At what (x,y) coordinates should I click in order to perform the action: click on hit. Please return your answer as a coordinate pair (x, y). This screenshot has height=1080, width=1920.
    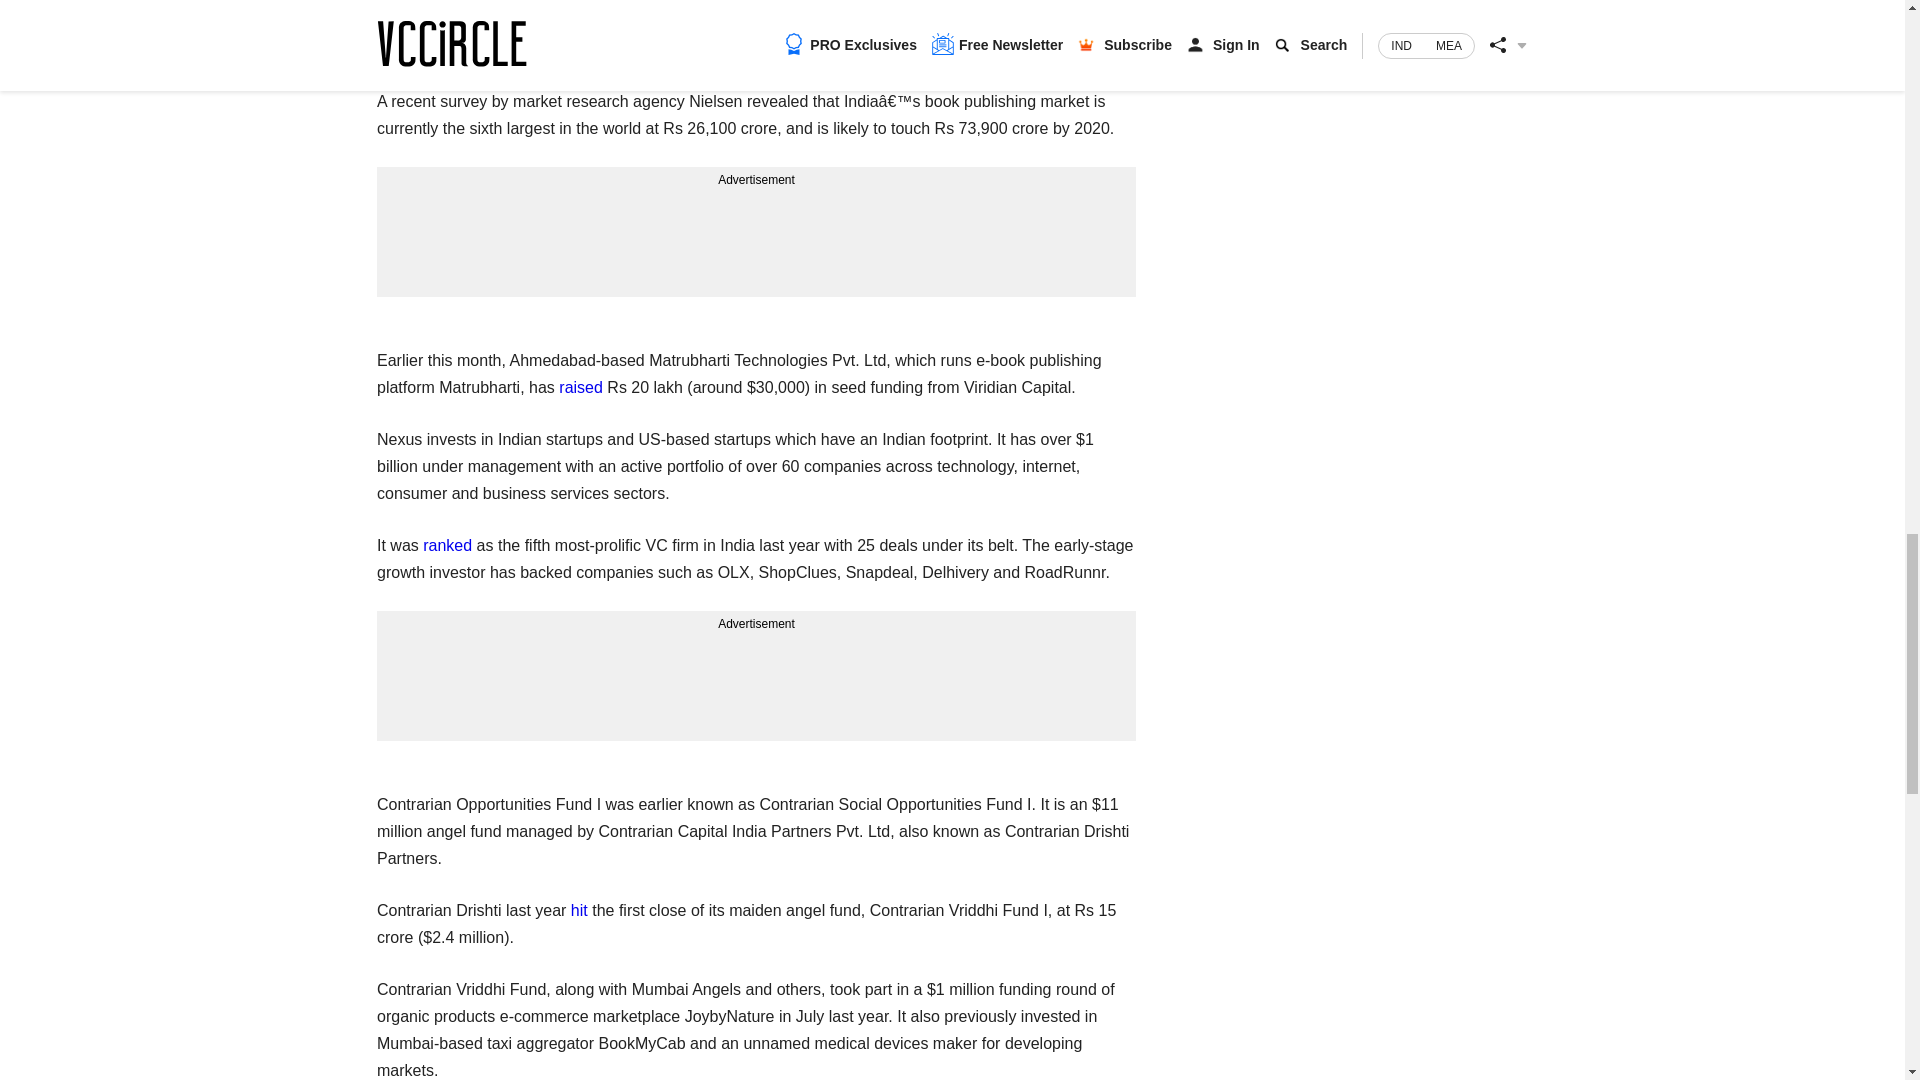
    Looking at the image, I should click on (578, 910).